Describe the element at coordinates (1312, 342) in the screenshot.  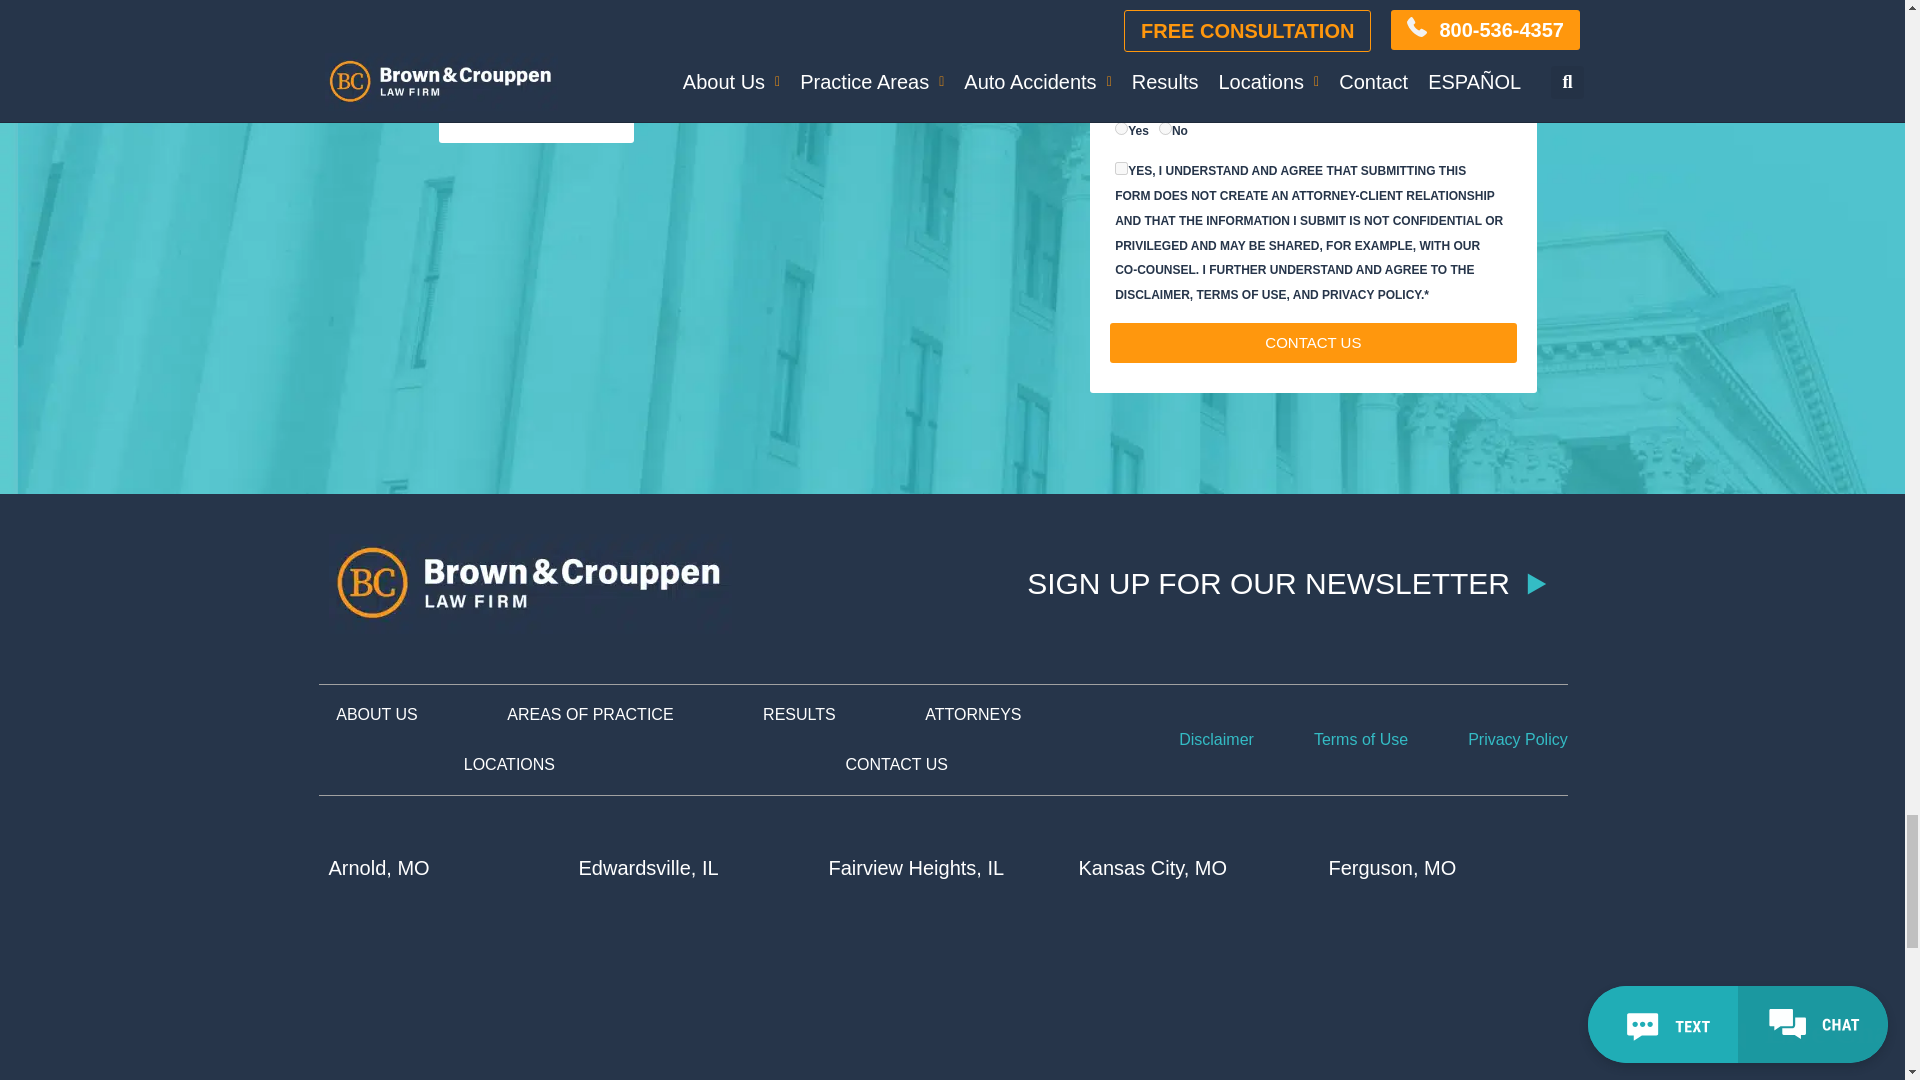
I see `Submit` at that location.